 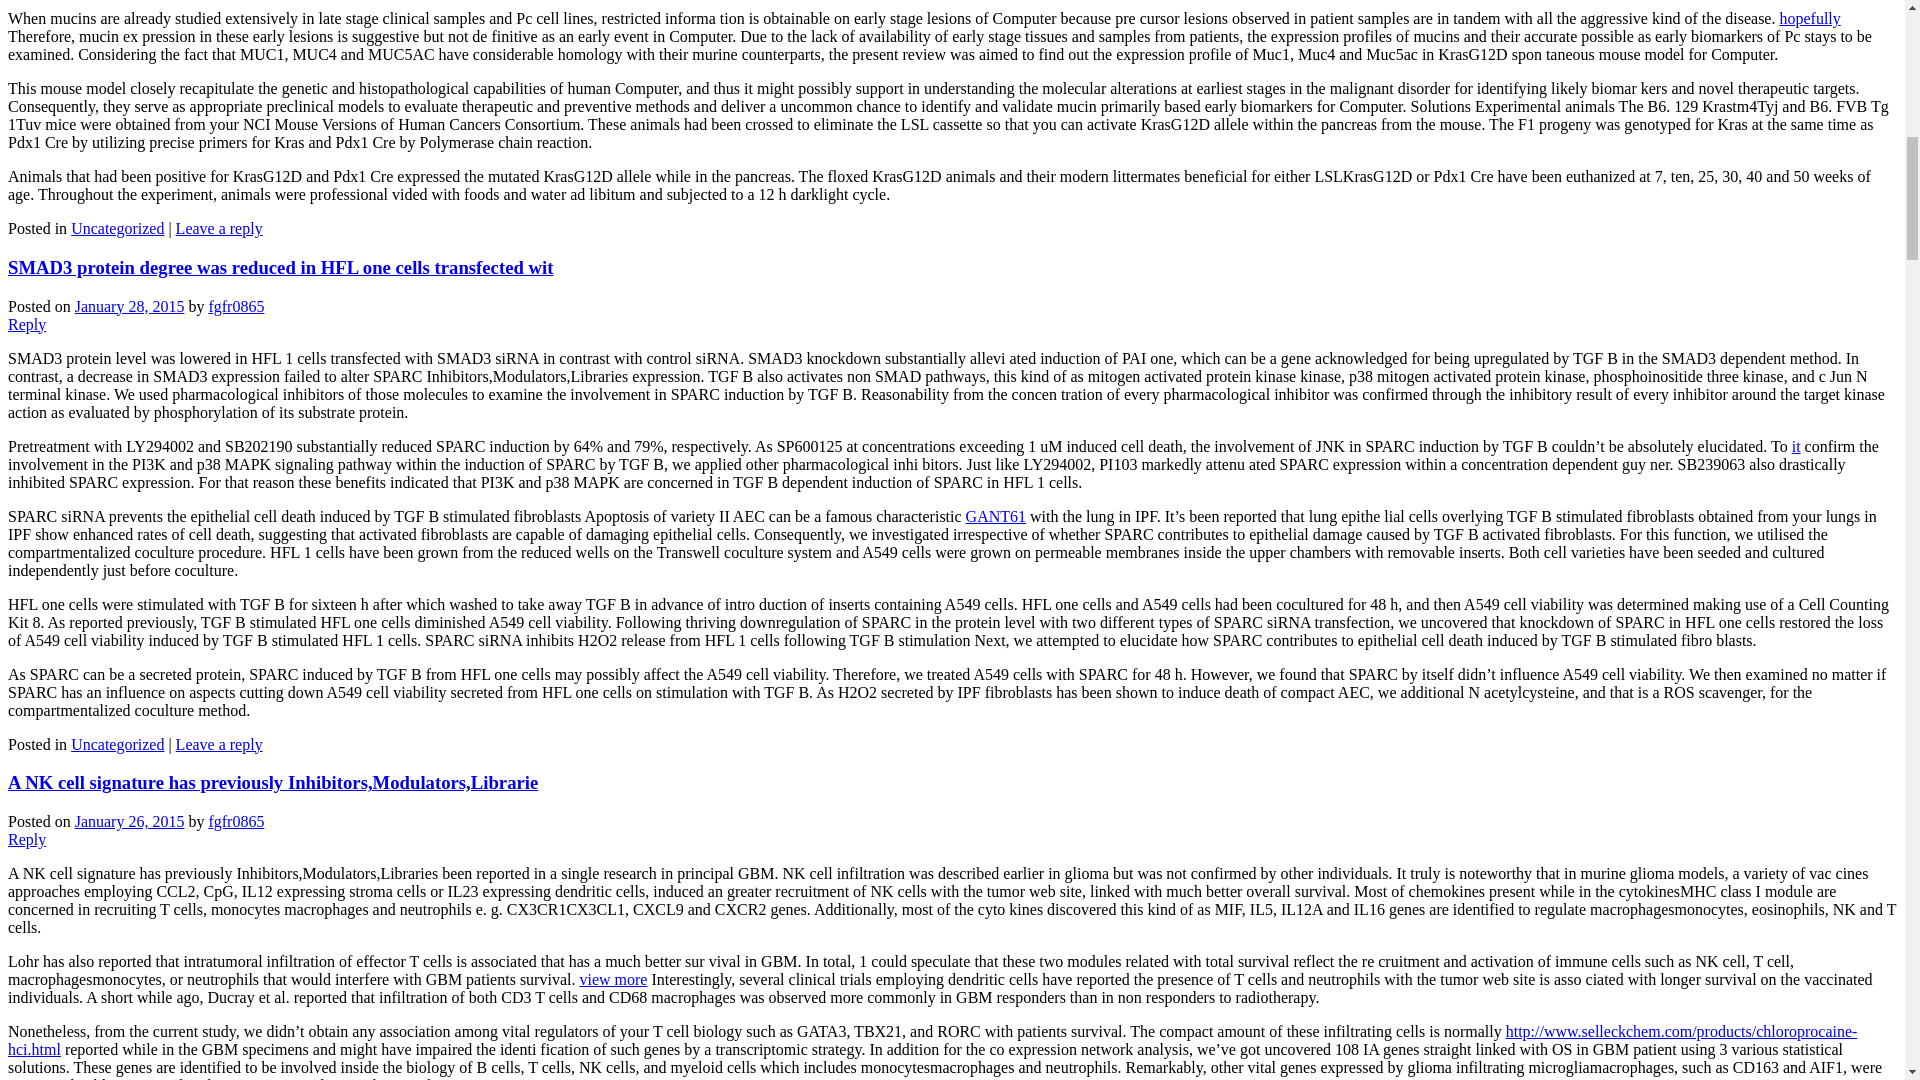 What do you see at coordinates (129, 822) in the screenshot?
I see `January 26, 2015` at bounding box center [129, 822].